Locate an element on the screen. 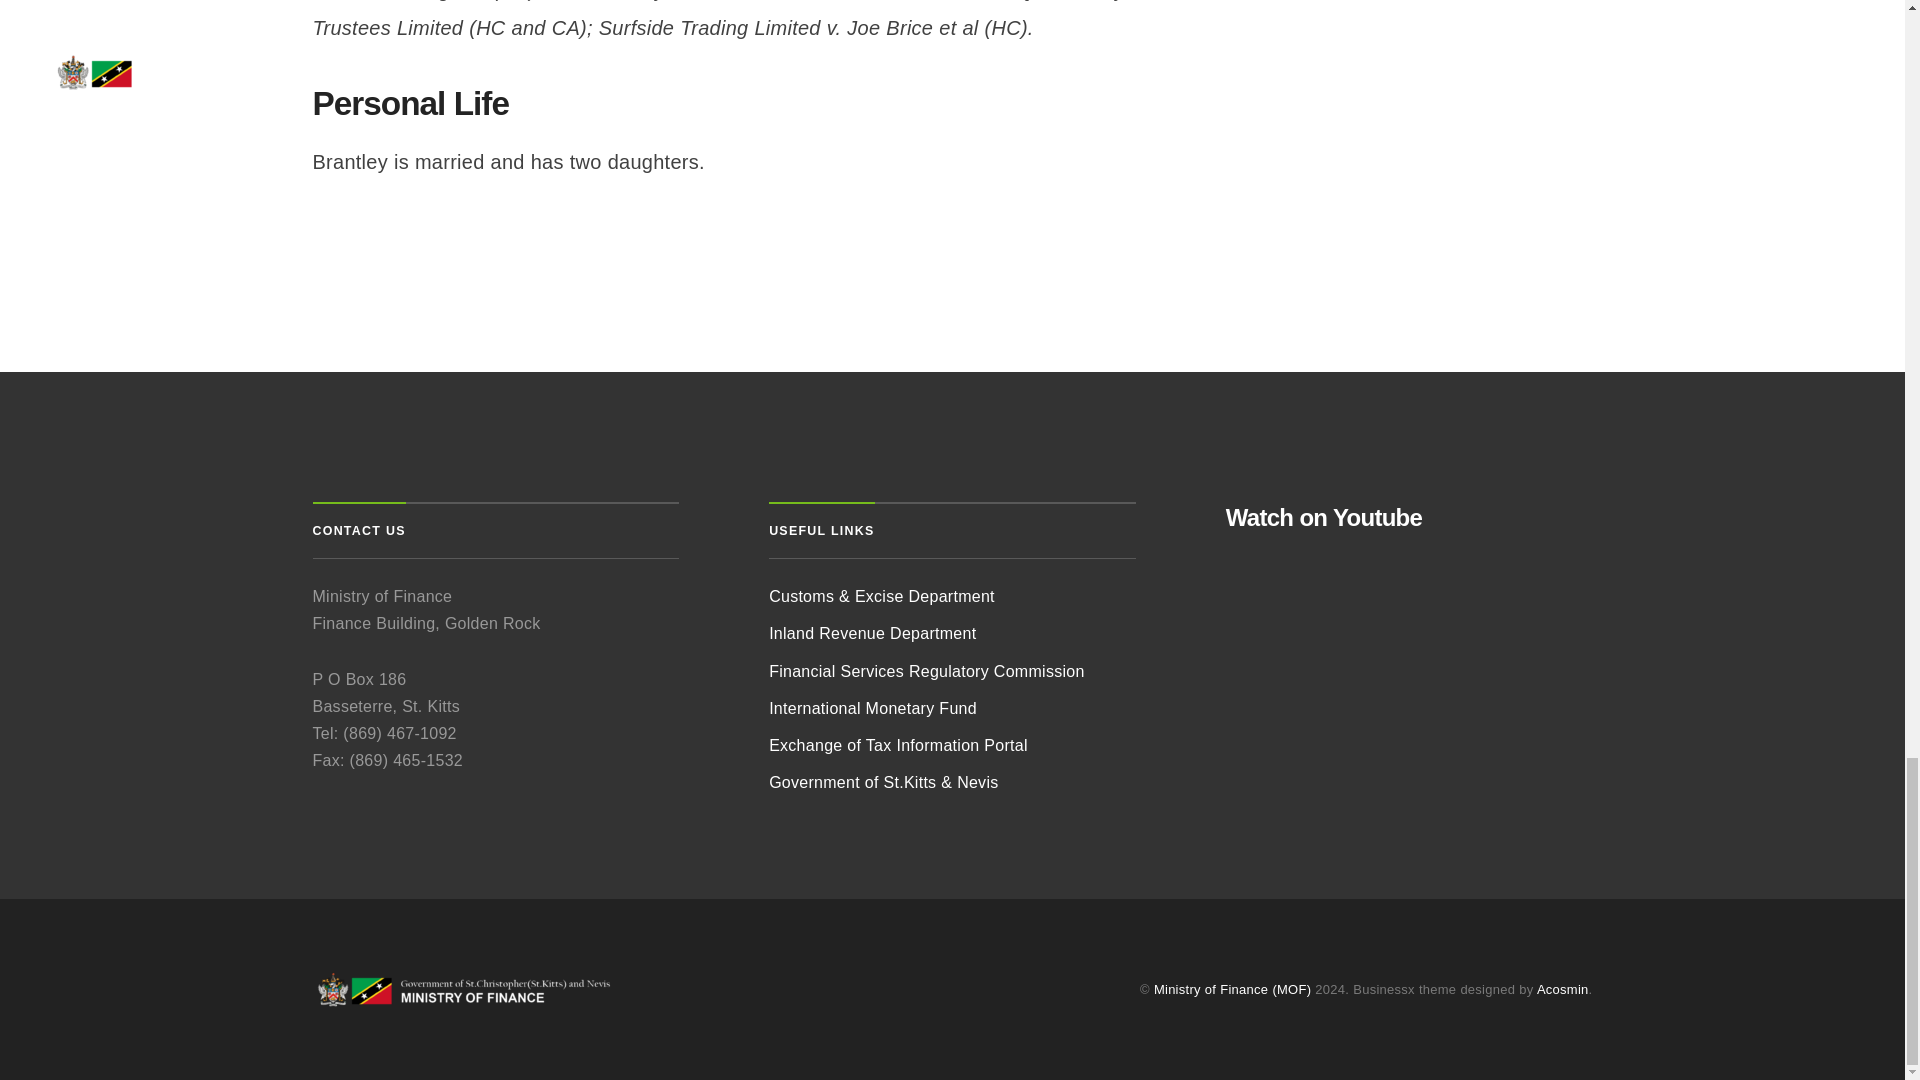 Image resolution: width=1920 pixels, height=1080 pixels. International Monetary Fund is located at coordinates (873, 708).